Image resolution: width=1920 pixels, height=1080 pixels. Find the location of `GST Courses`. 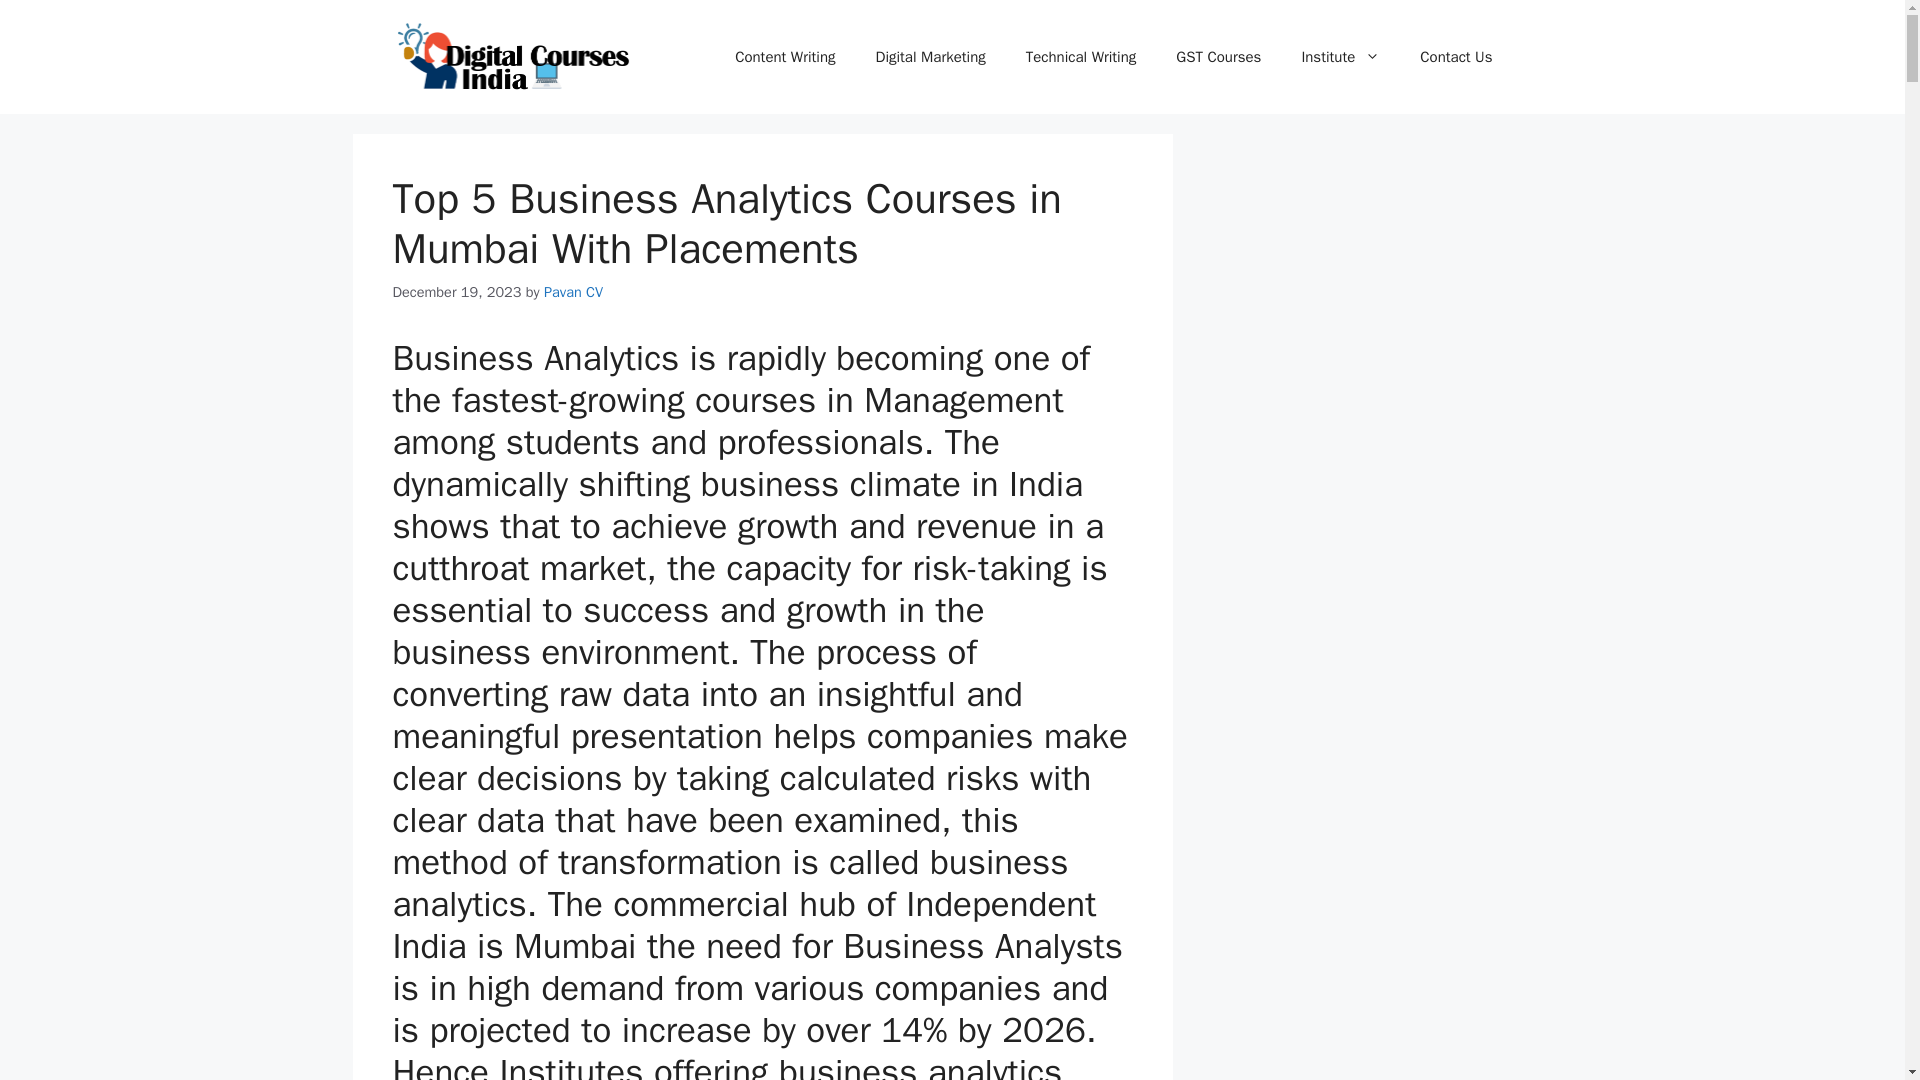

GST Courses is located at coordinates (1218, 57).